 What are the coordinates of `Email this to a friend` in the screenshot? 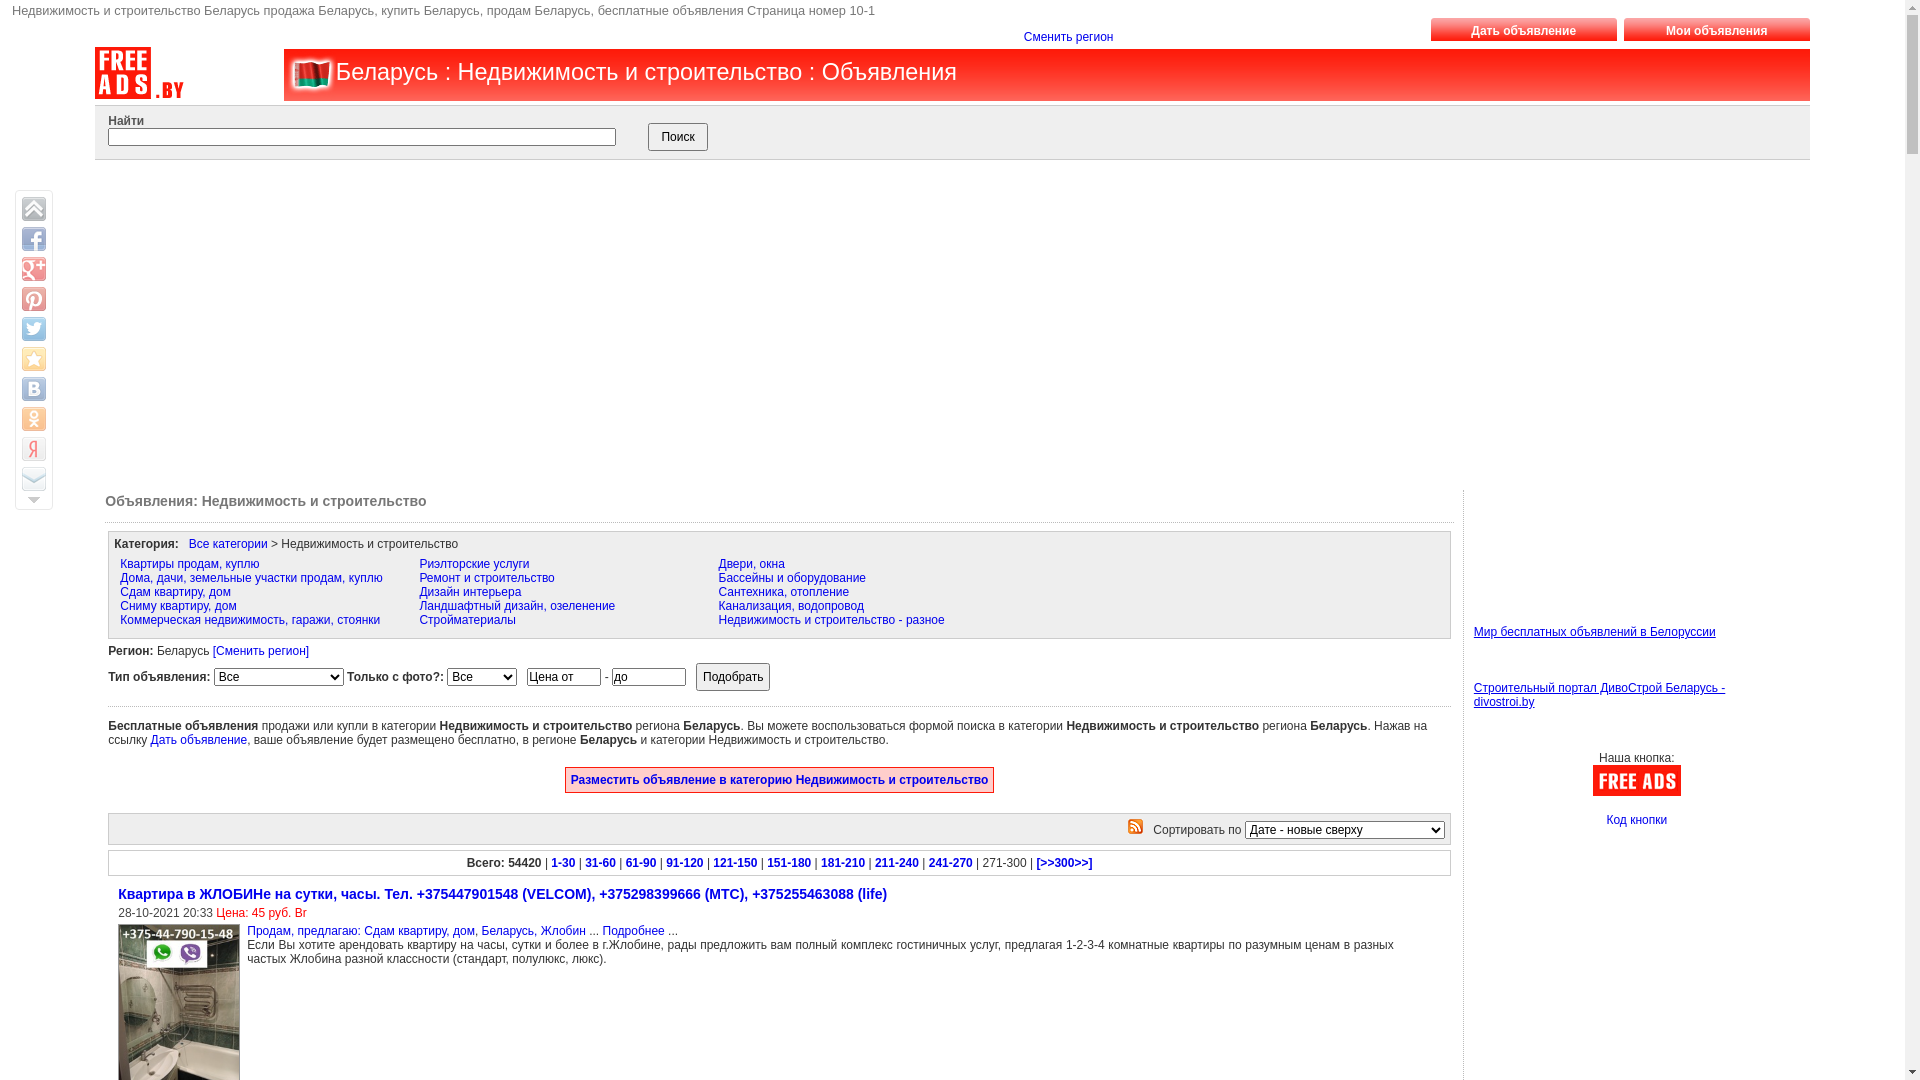 It's located at (34, 479).